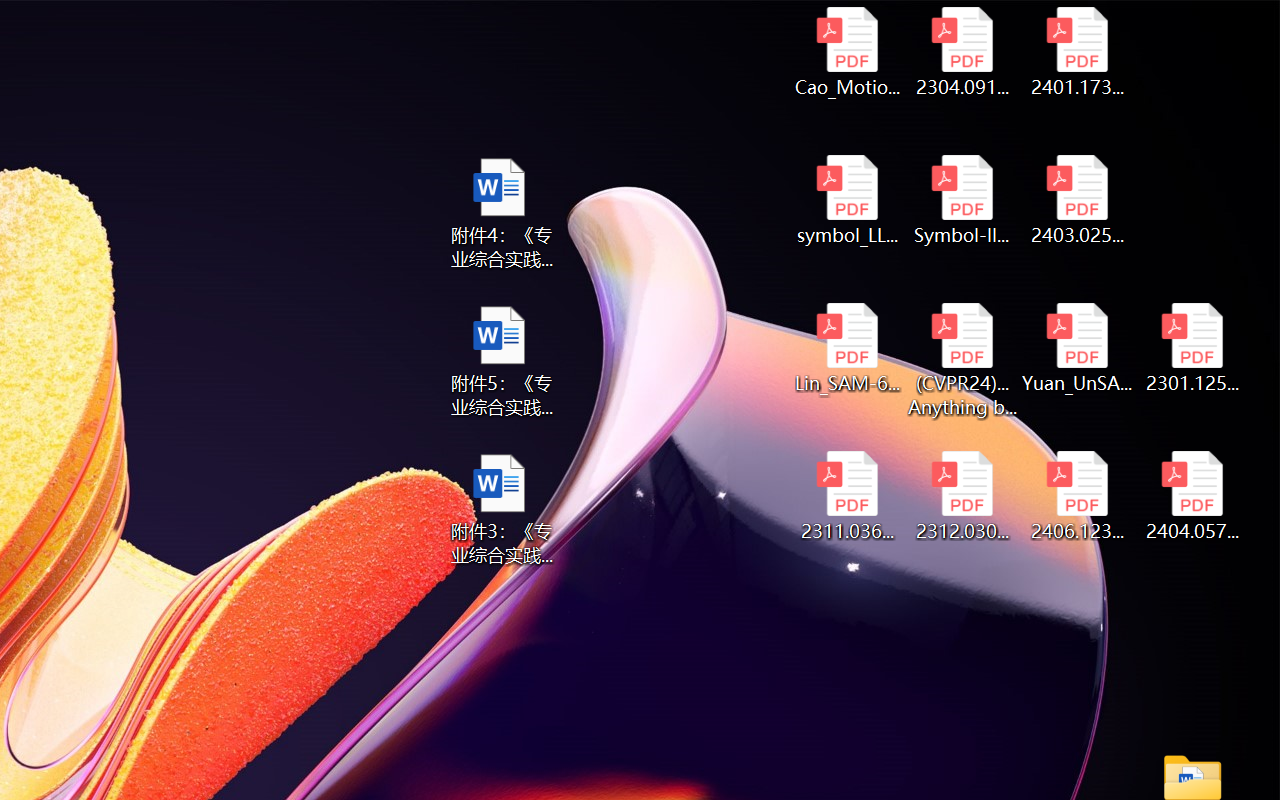 This screenshot has width=1280, height=800. Describe the element at coordinates (1078, 496) in the screenshot. I see `2406.12373v2.pdf` at that location.